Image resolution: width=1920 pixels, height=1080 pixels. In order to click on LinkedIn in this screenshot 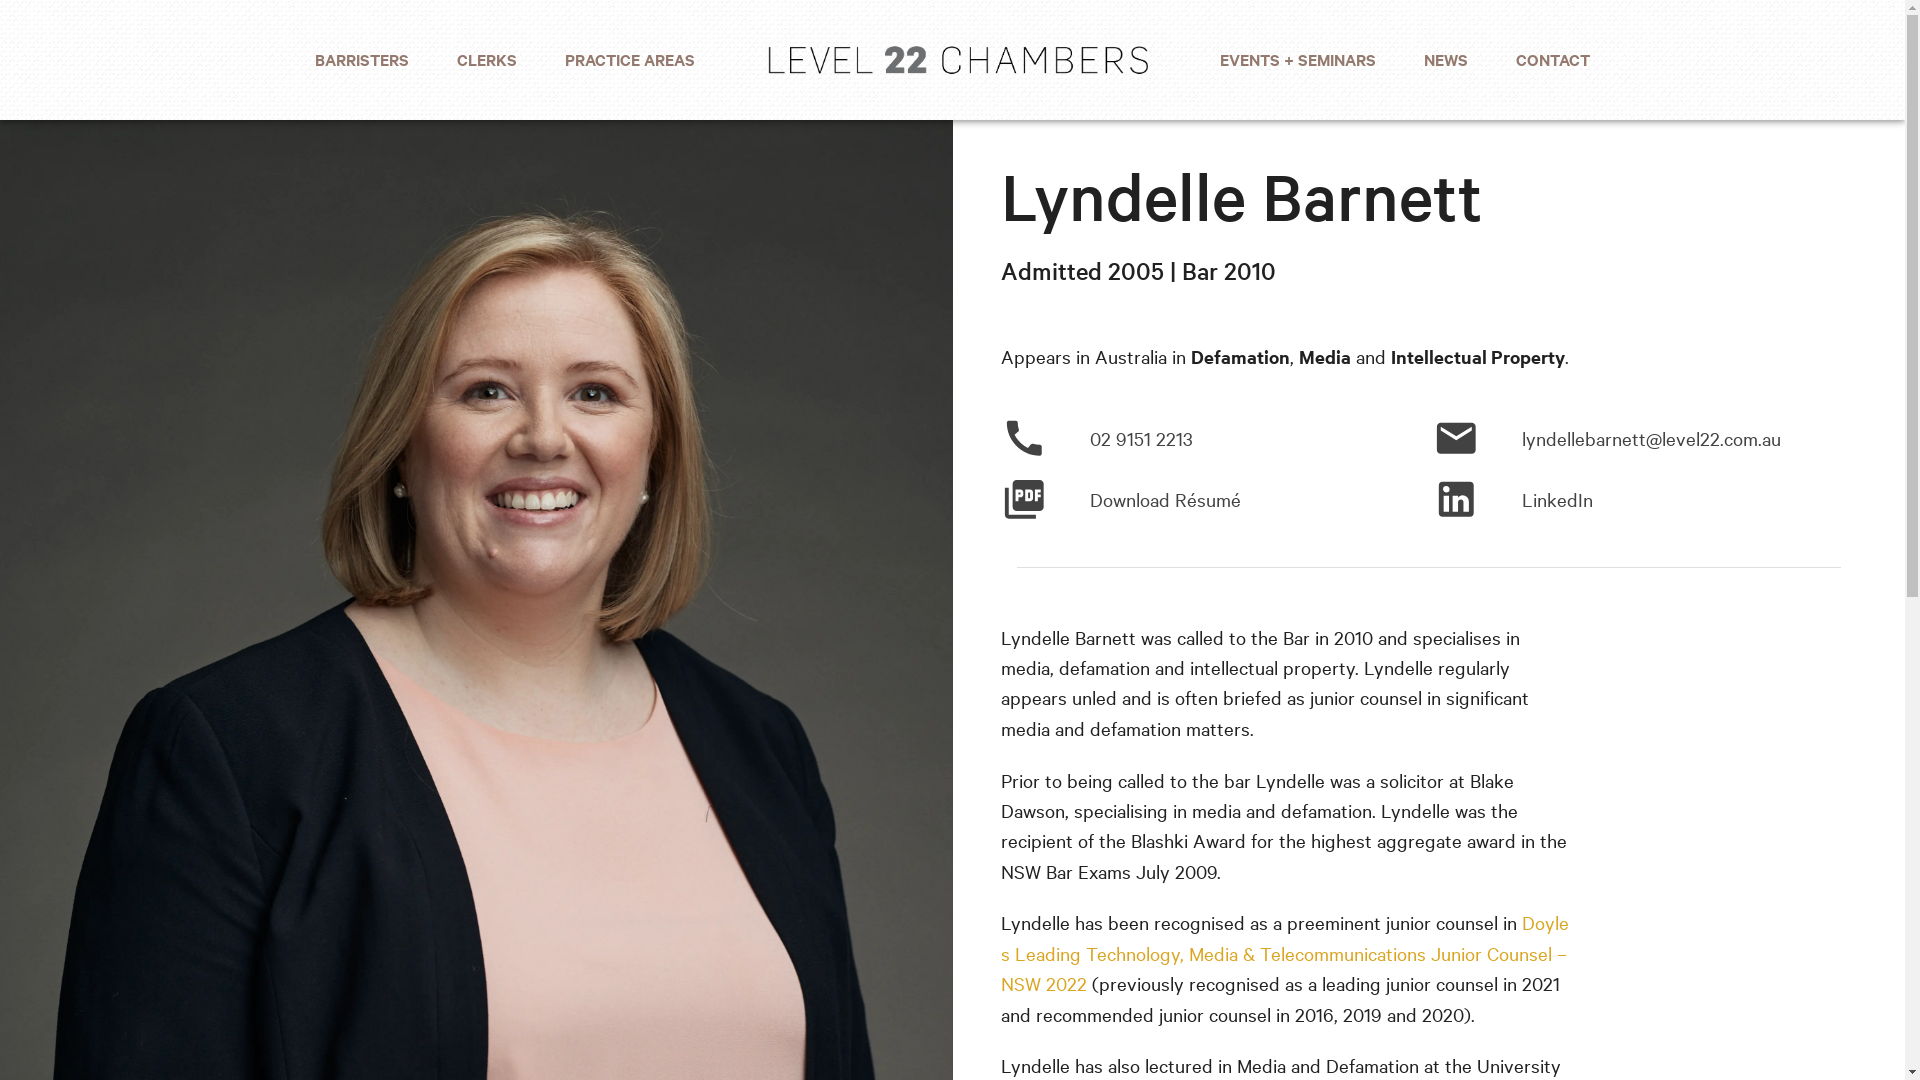, I will do `click(1513, 500)`.